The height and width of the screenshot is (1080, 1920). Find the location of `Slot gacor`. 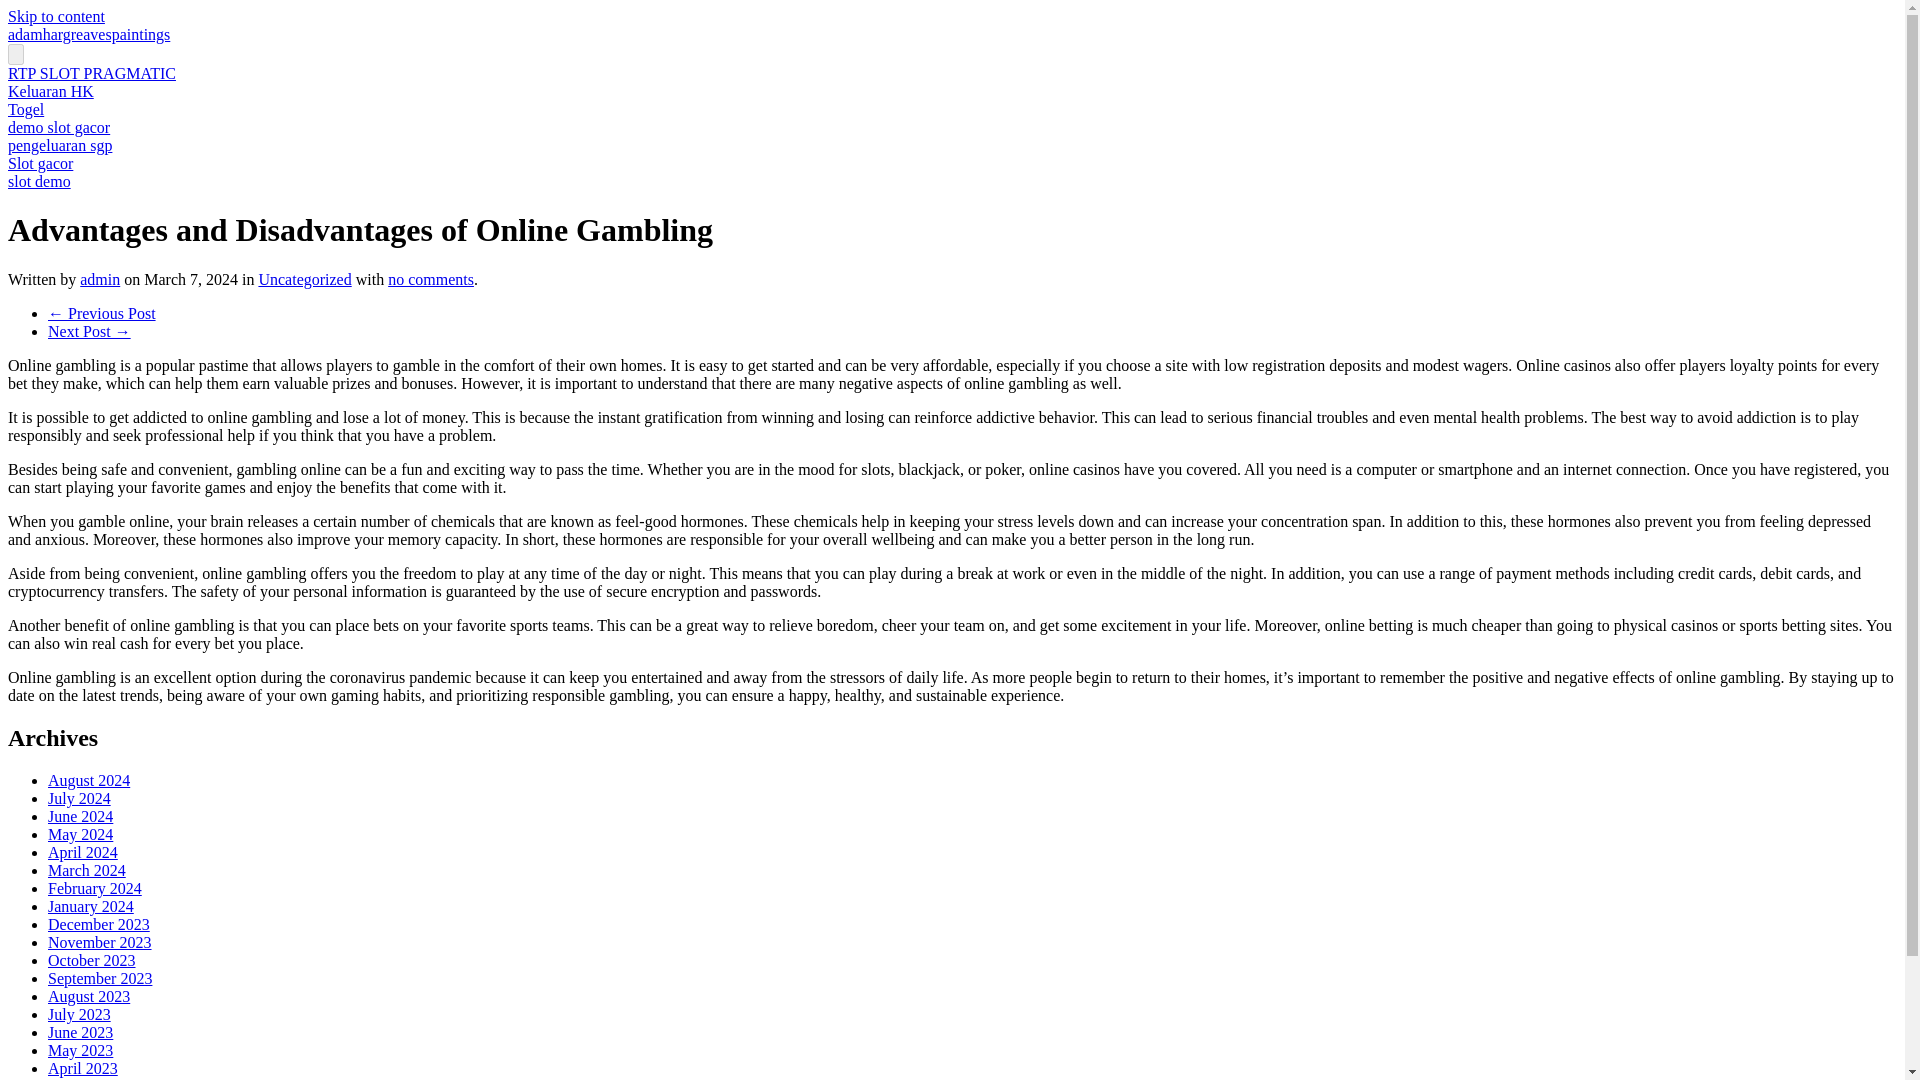

Slot gacor is located at coordinates (40, 163).